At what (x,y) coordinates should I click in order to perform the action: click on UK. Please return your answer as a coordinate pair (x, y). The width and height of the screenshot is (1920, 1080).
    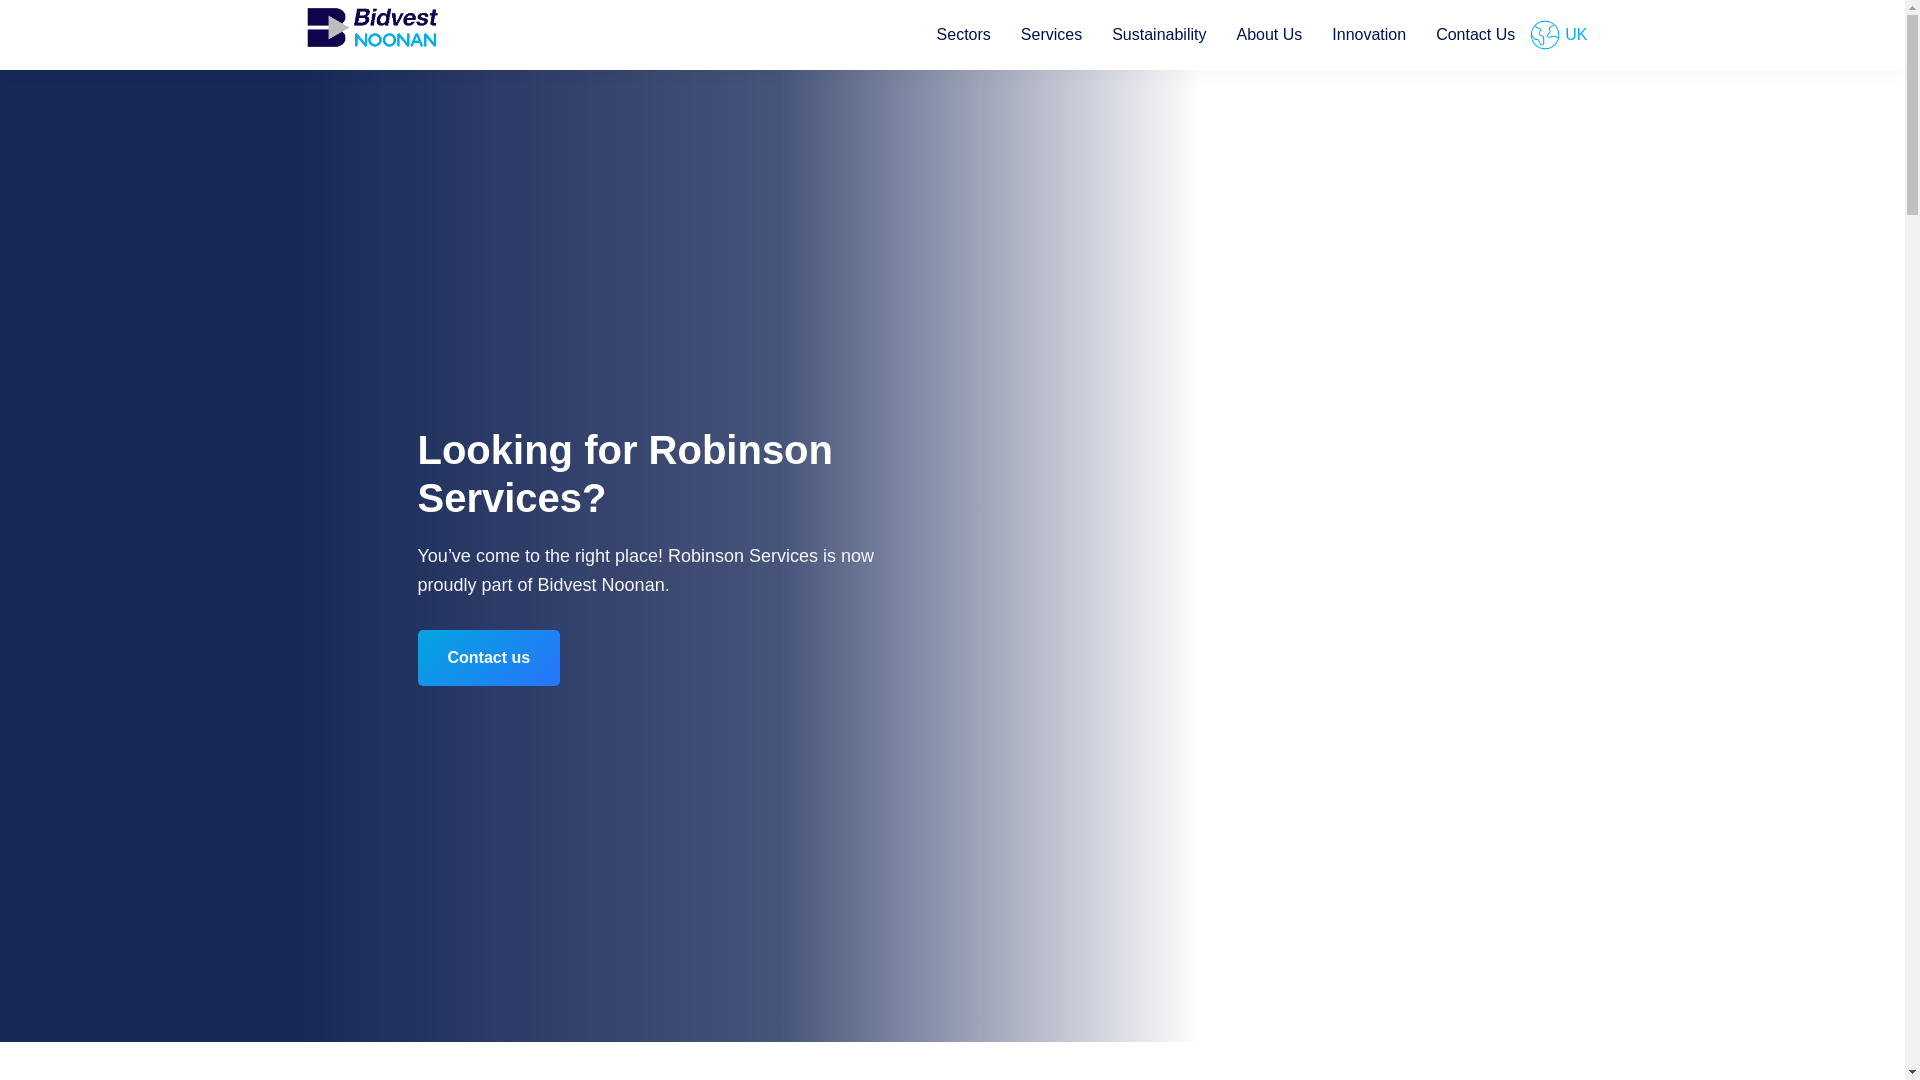
    Looking at the image, I should click on (1566, 35).